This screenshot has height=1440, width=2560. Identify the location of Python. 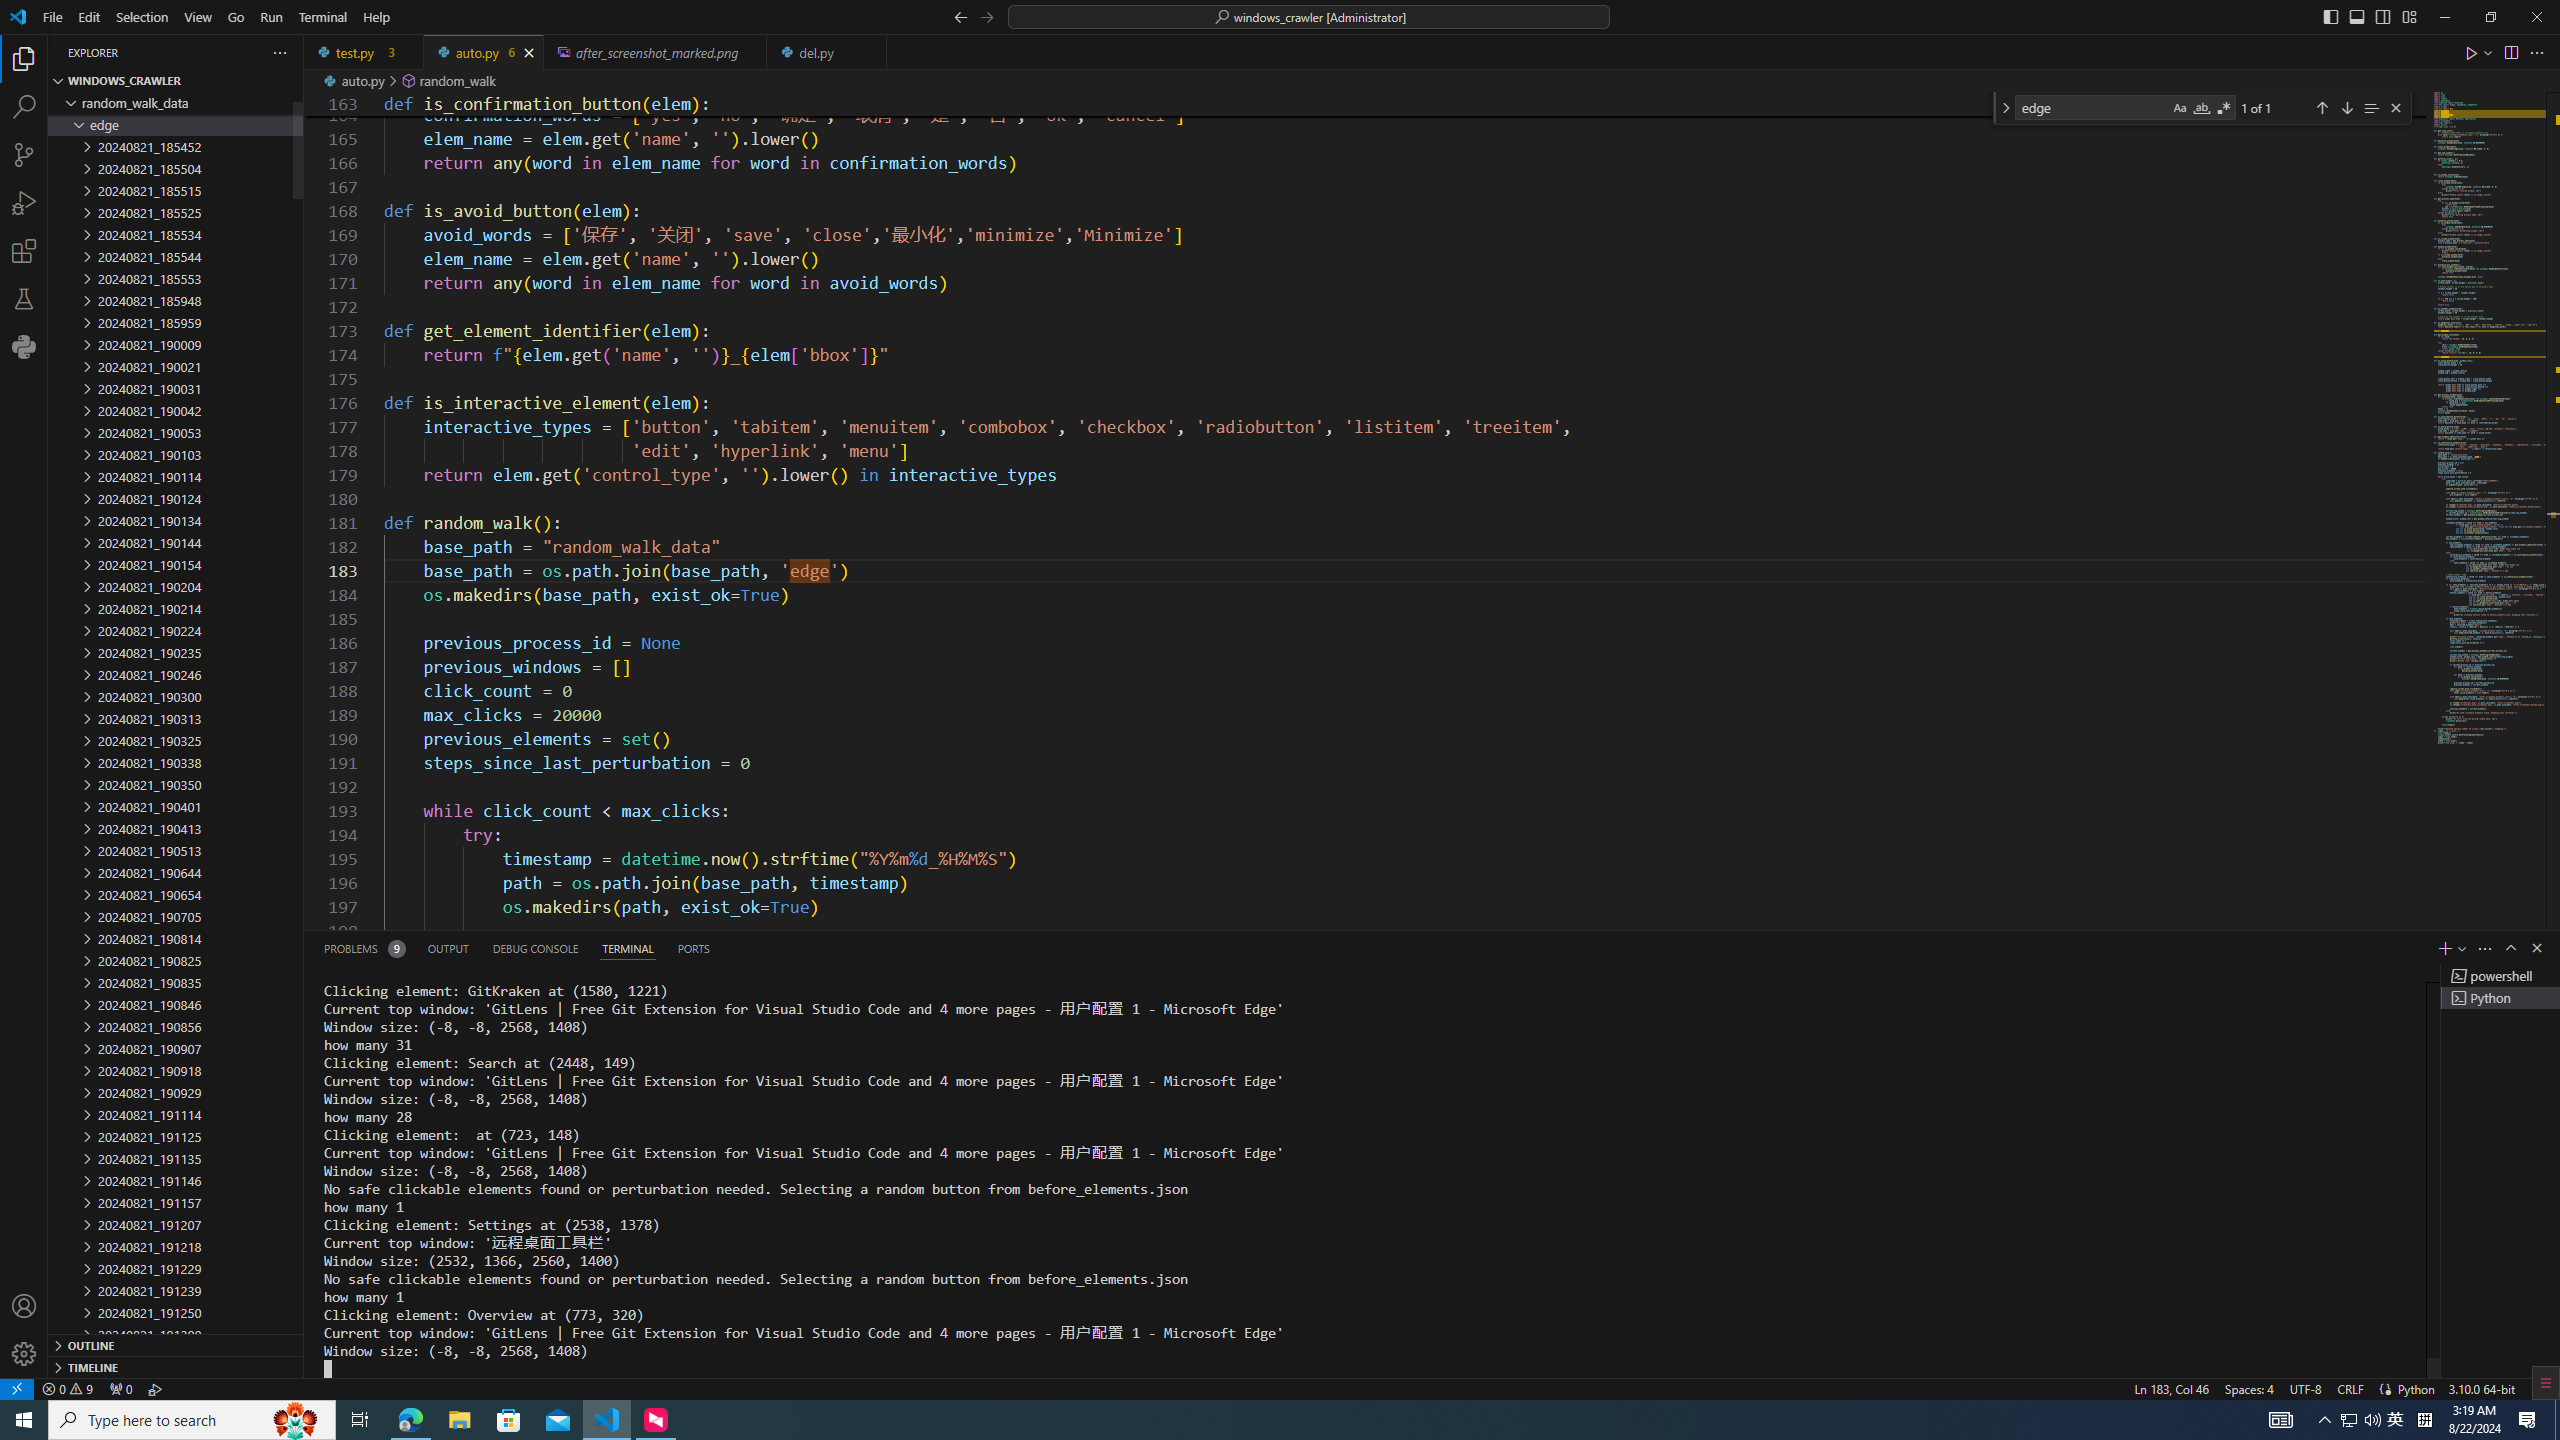
(2415, 1388).